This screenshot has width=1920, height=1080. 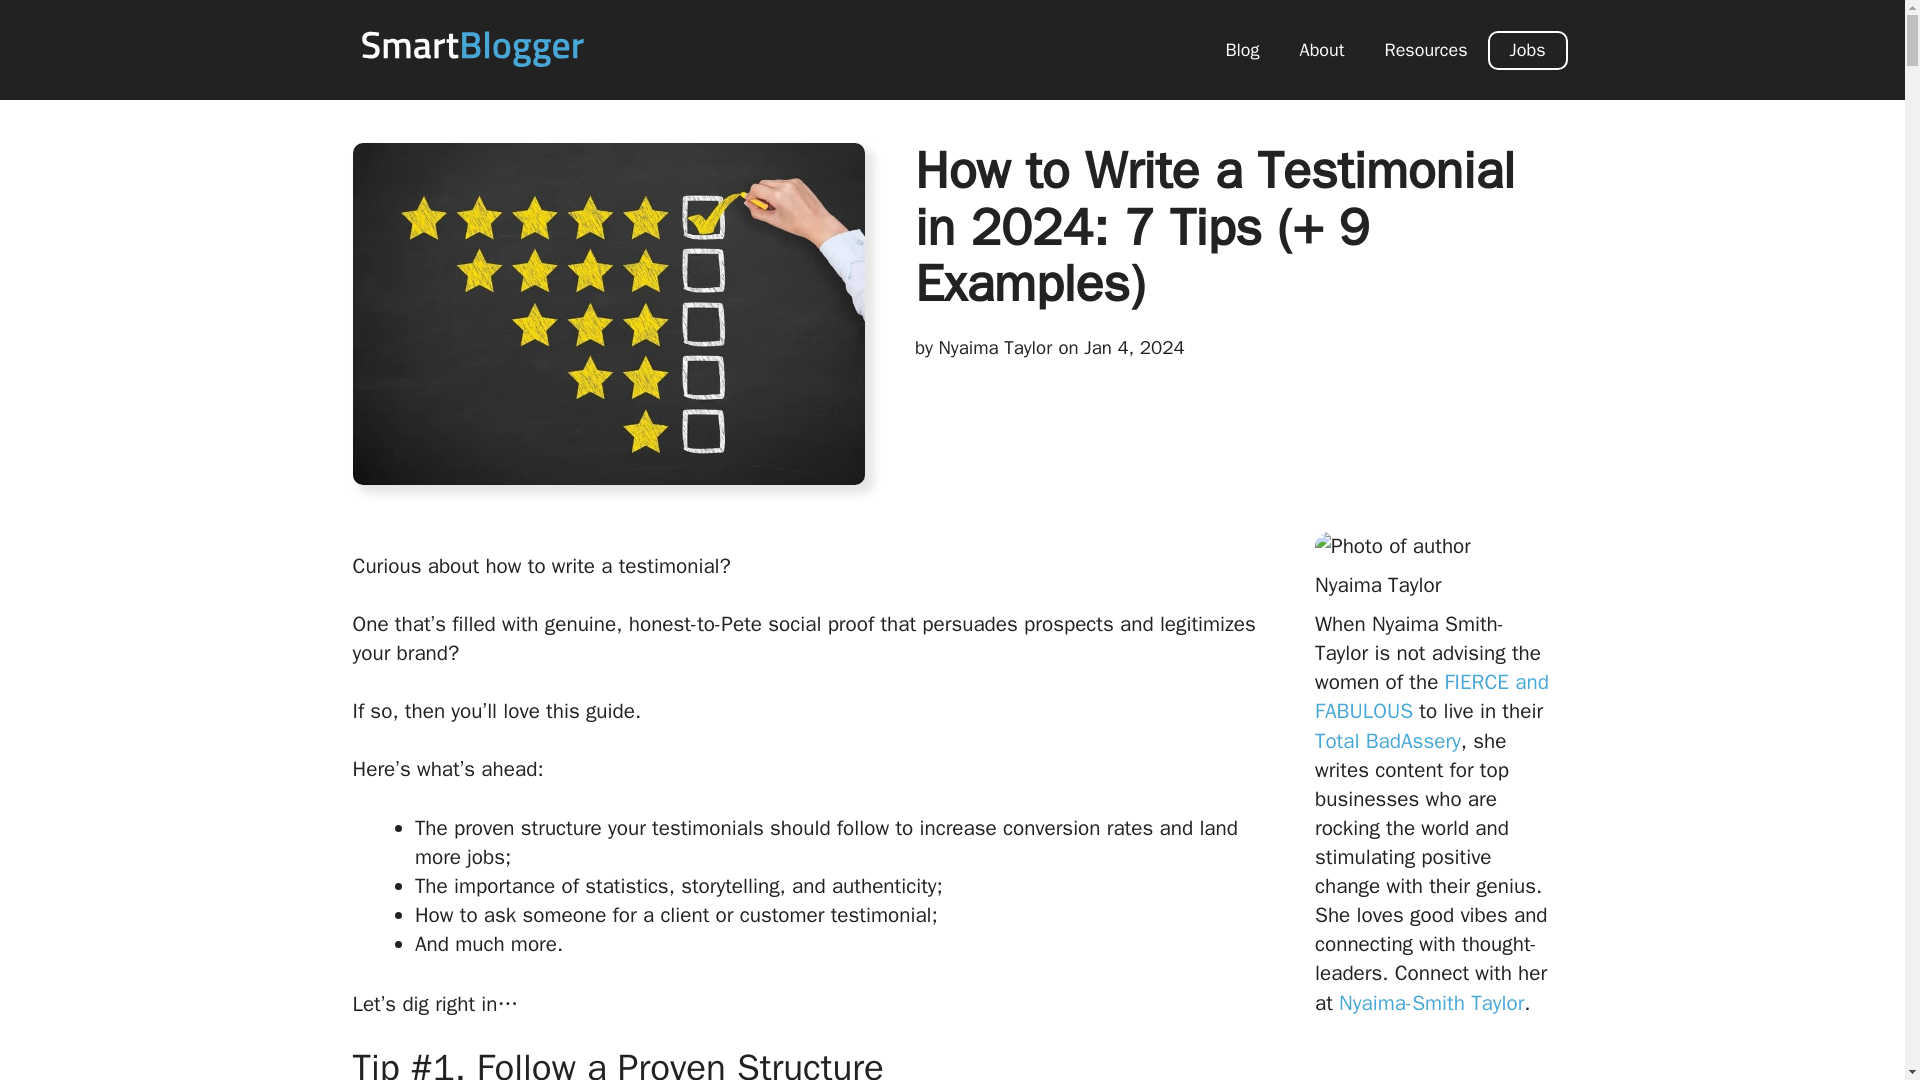 I want to click on FIERCE and FABULOUS, so click(x=1432, y=696).